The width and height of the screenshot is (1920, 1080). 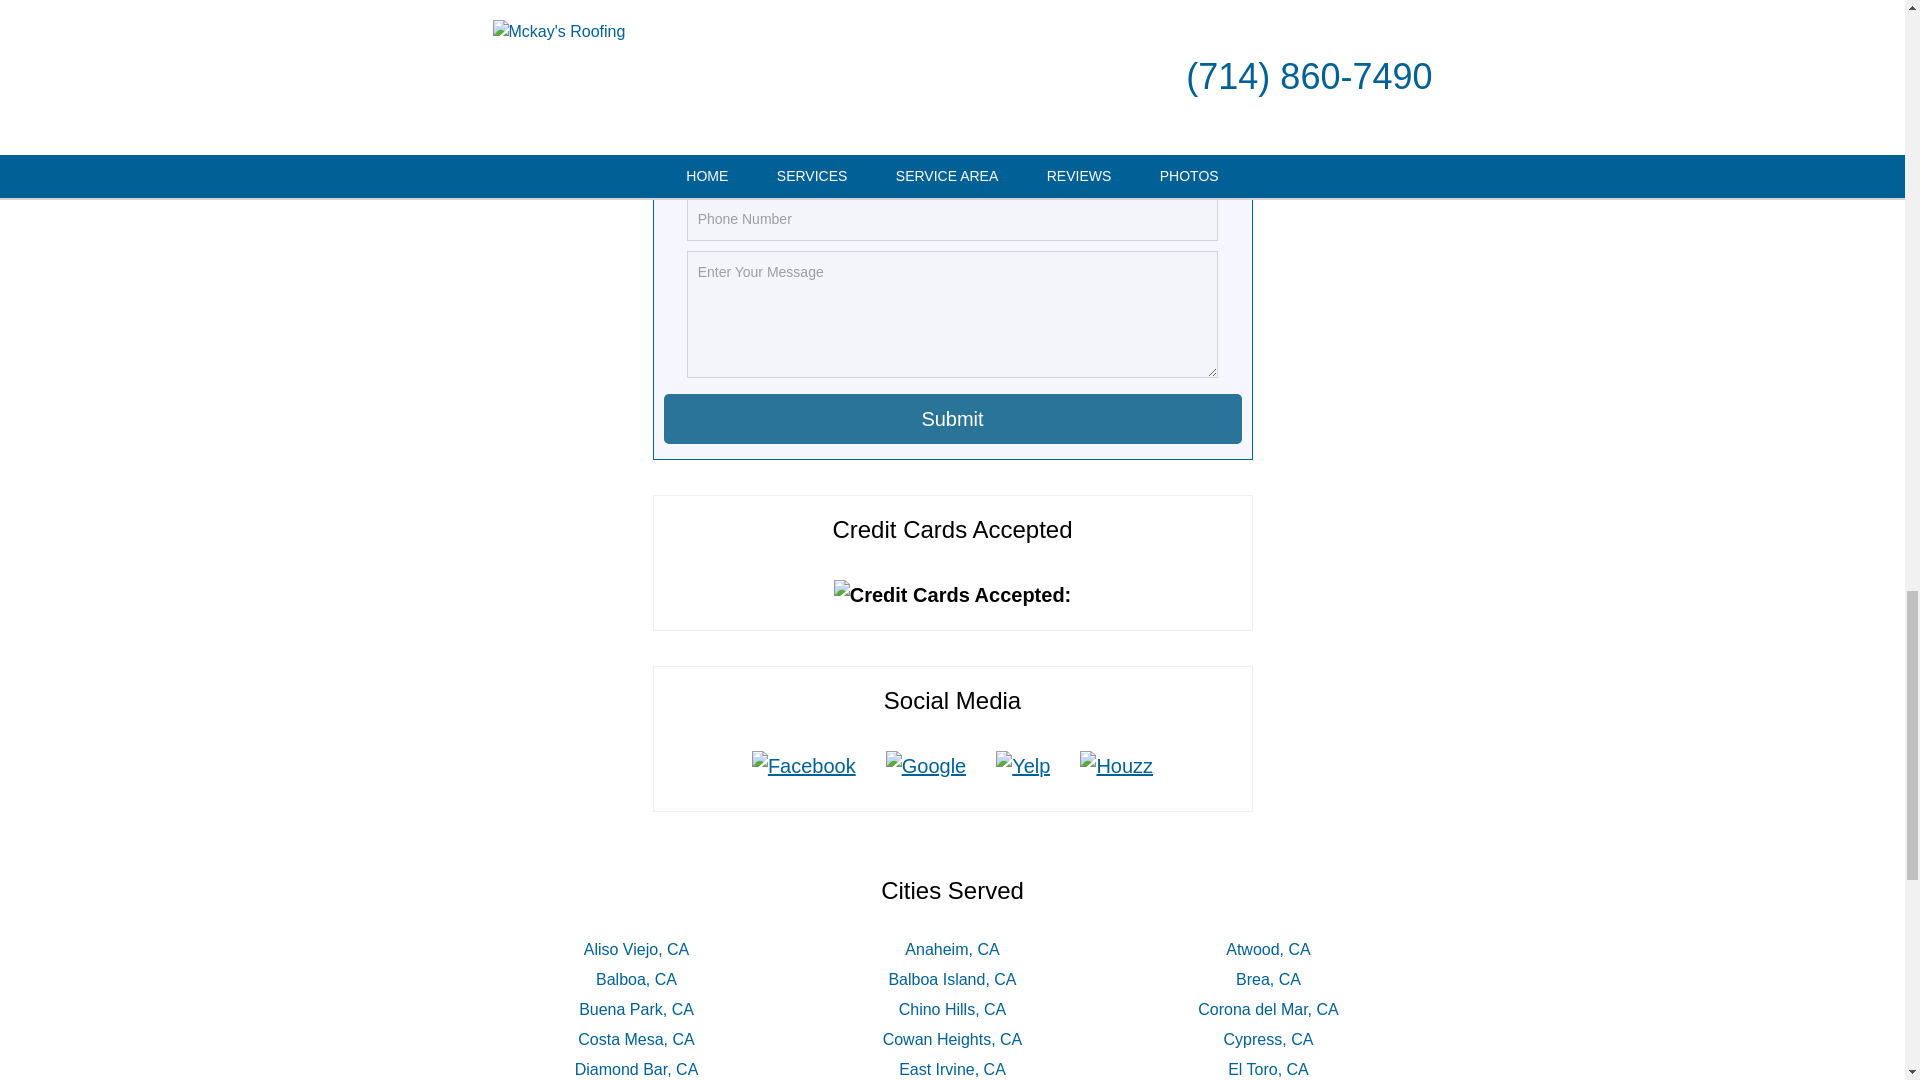 I want to click on Cowan Heights, CA, so click(x=953, y=1039).